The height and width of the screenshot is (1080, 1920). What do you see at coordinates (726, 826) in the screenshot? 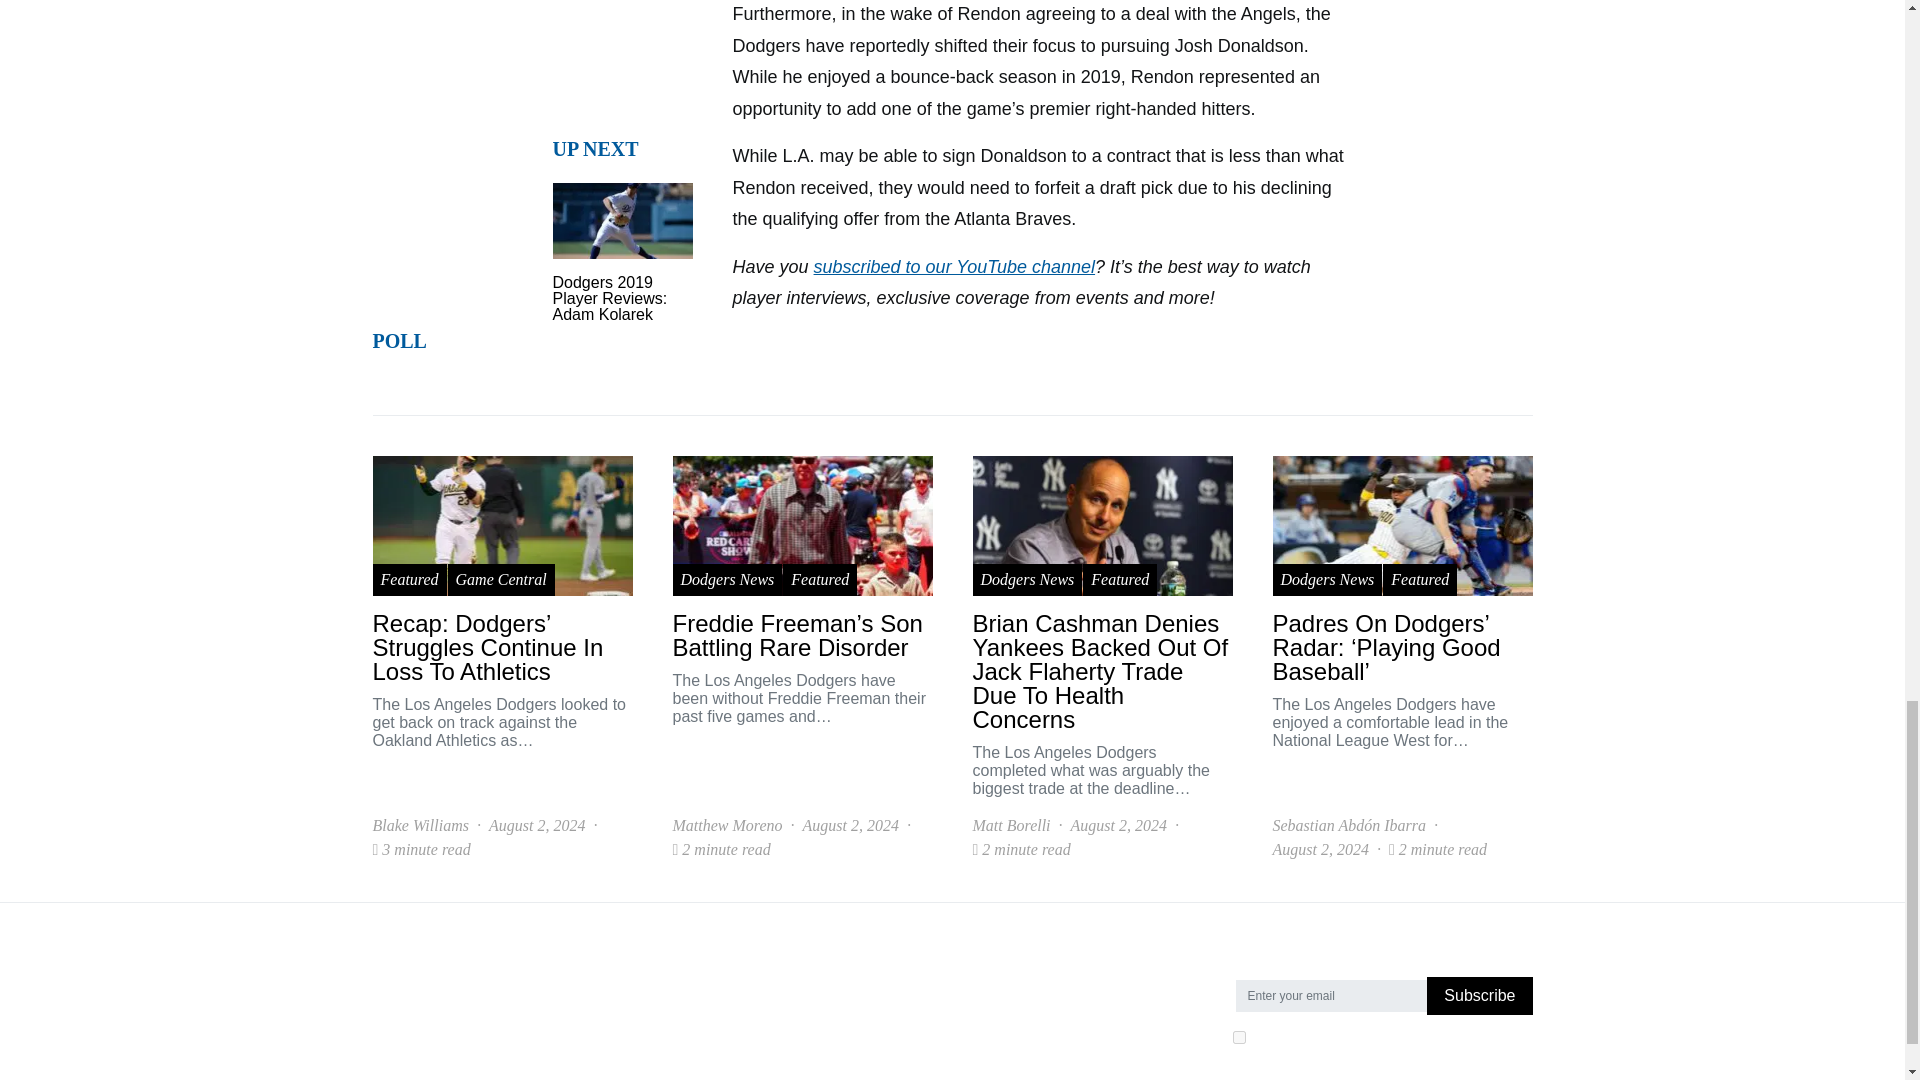
I see `View all posts by Matthew Moreno` at bounding box center [726, 826].